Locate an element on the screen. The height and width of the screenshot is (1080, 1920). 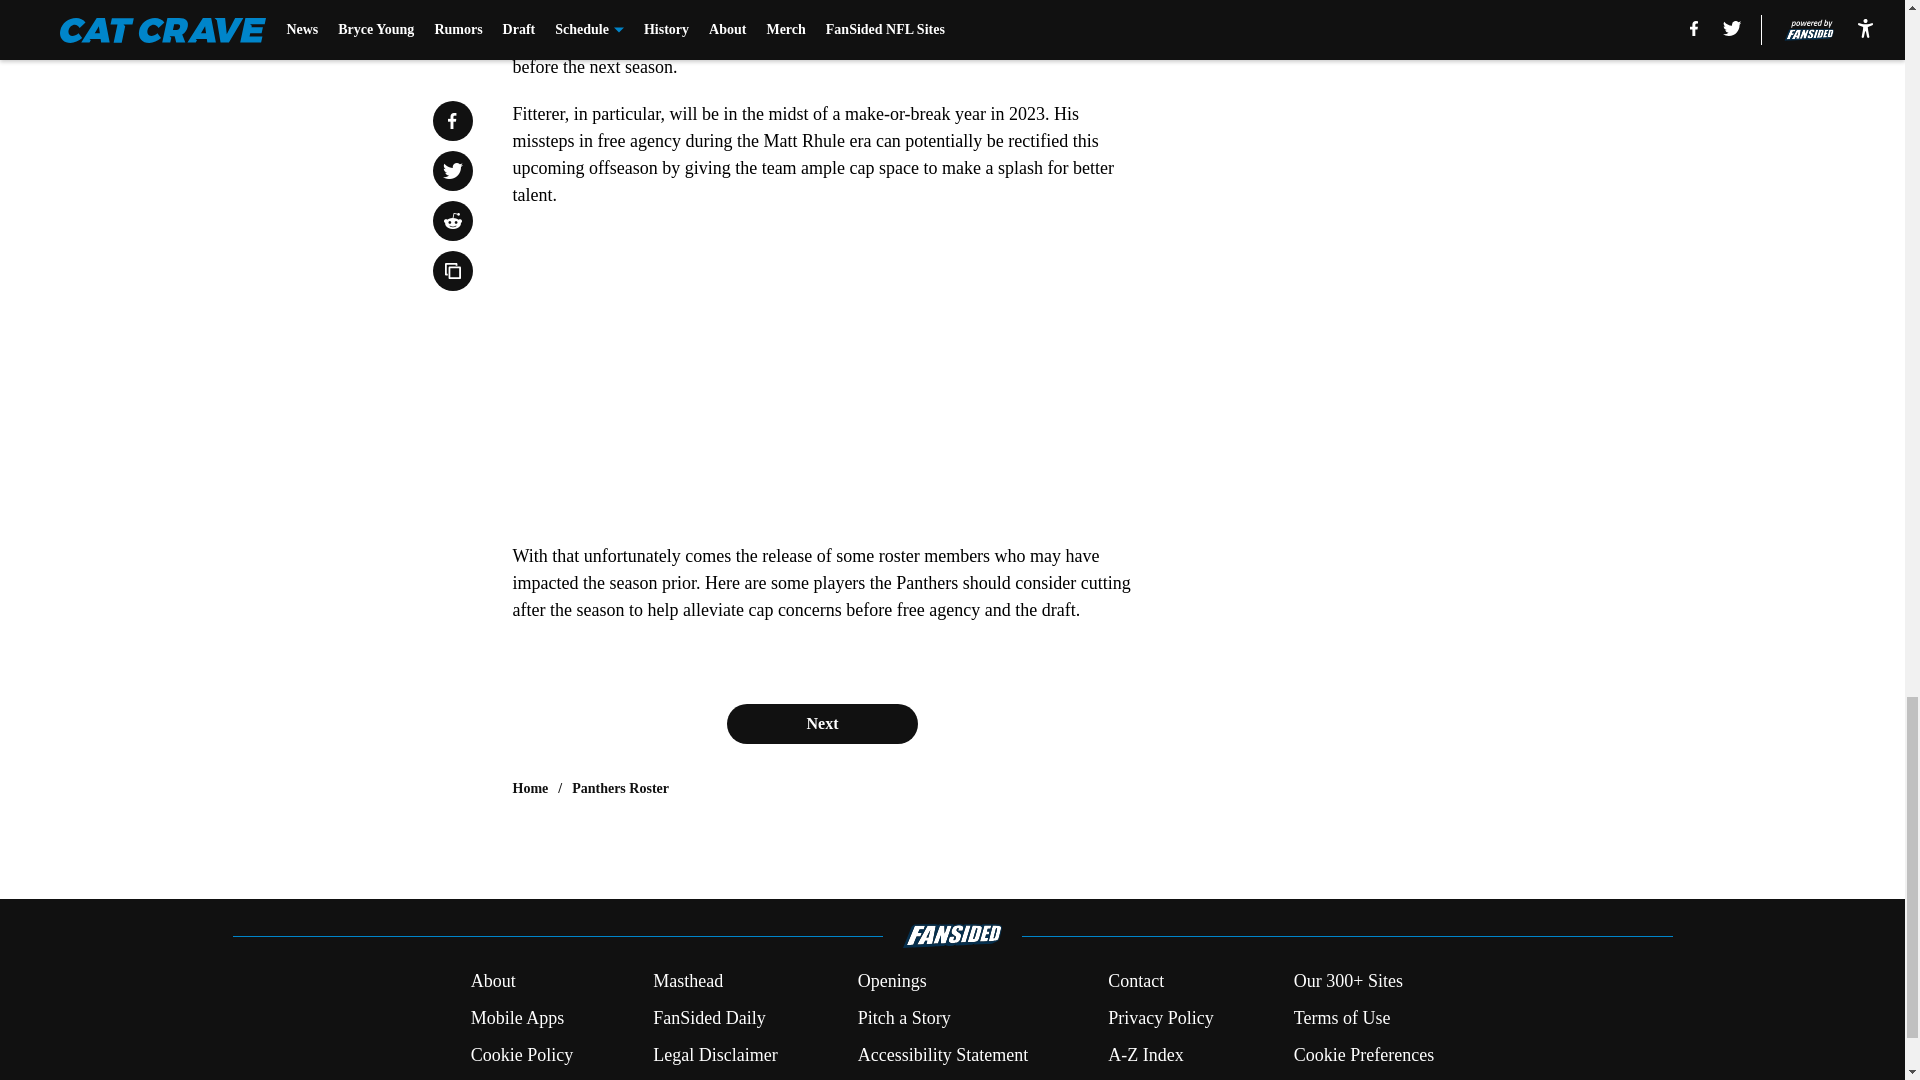
Openings is located at coordinates (892, 980).